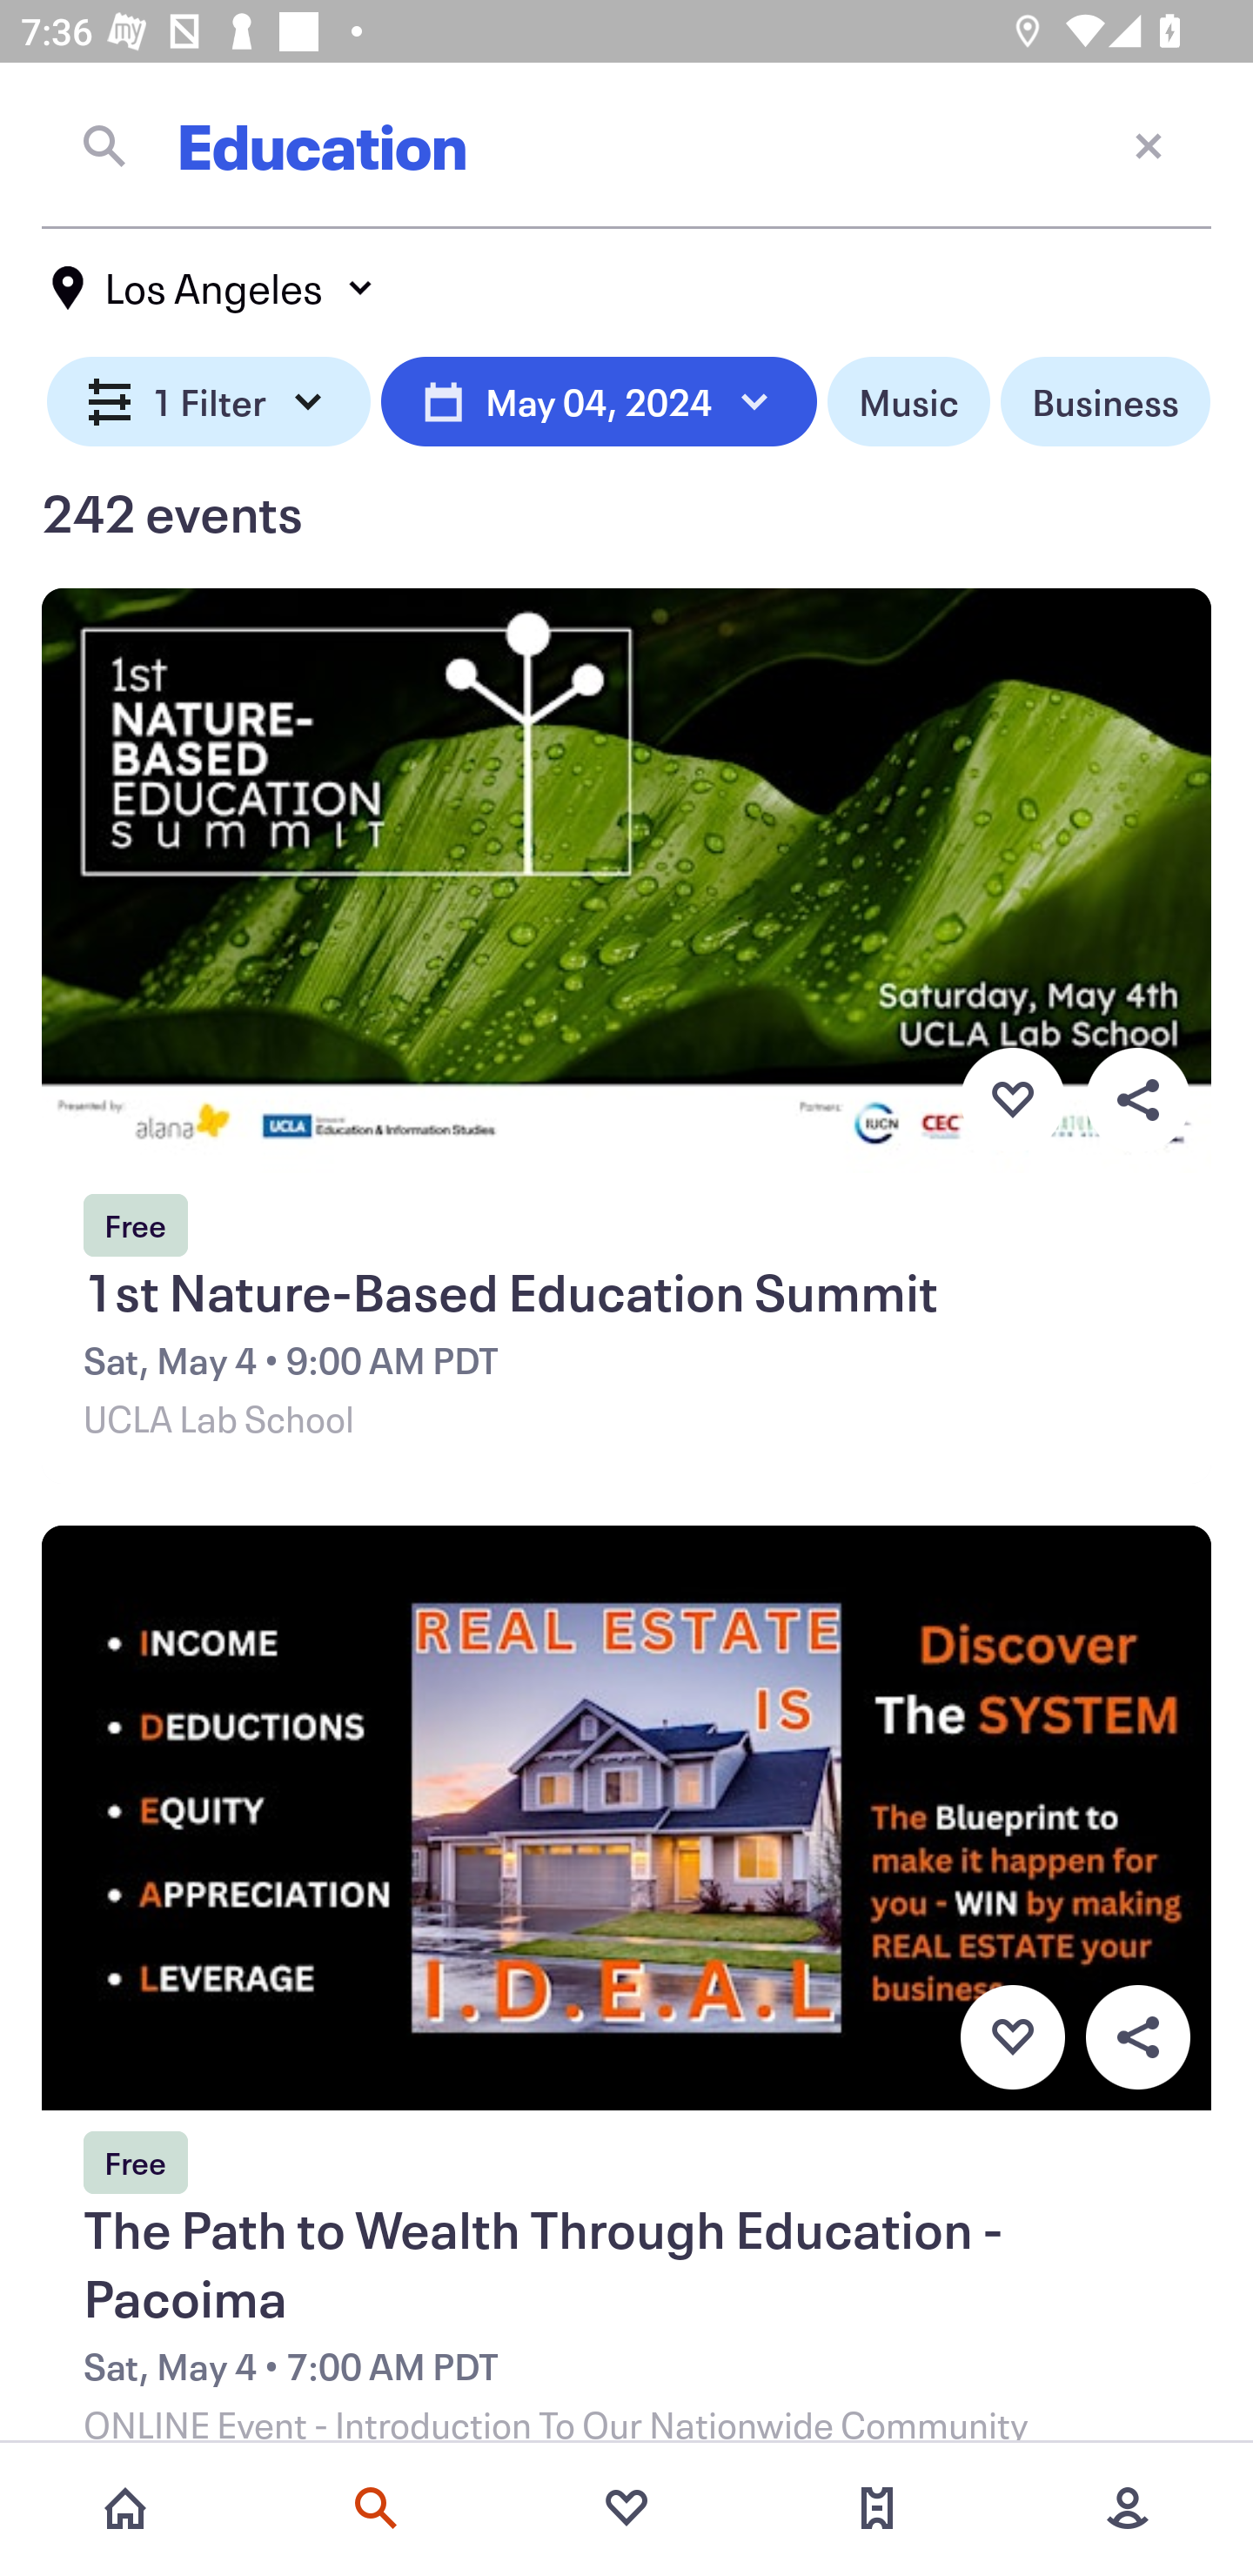  I want to click on Favorites, so click(626, 2508).